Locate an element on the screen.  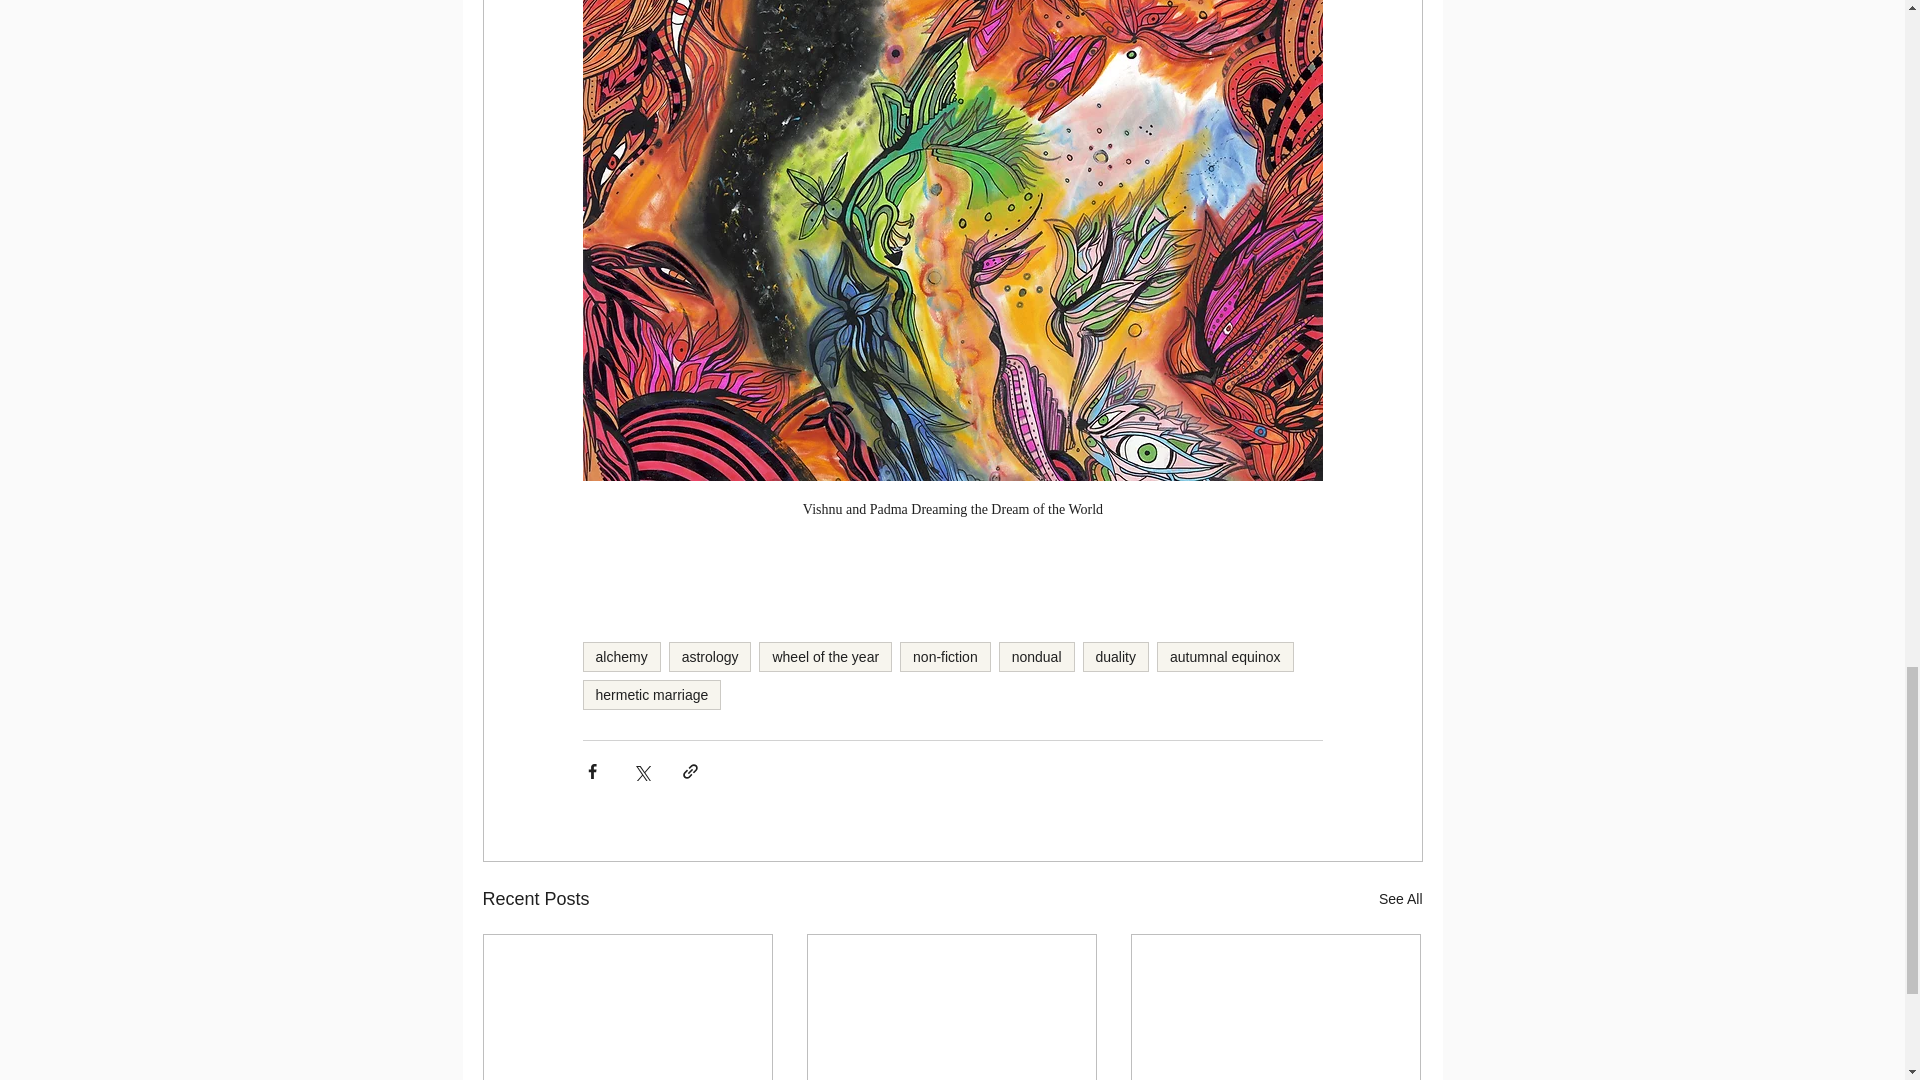
nondual is located at coordinates (1036, 656).